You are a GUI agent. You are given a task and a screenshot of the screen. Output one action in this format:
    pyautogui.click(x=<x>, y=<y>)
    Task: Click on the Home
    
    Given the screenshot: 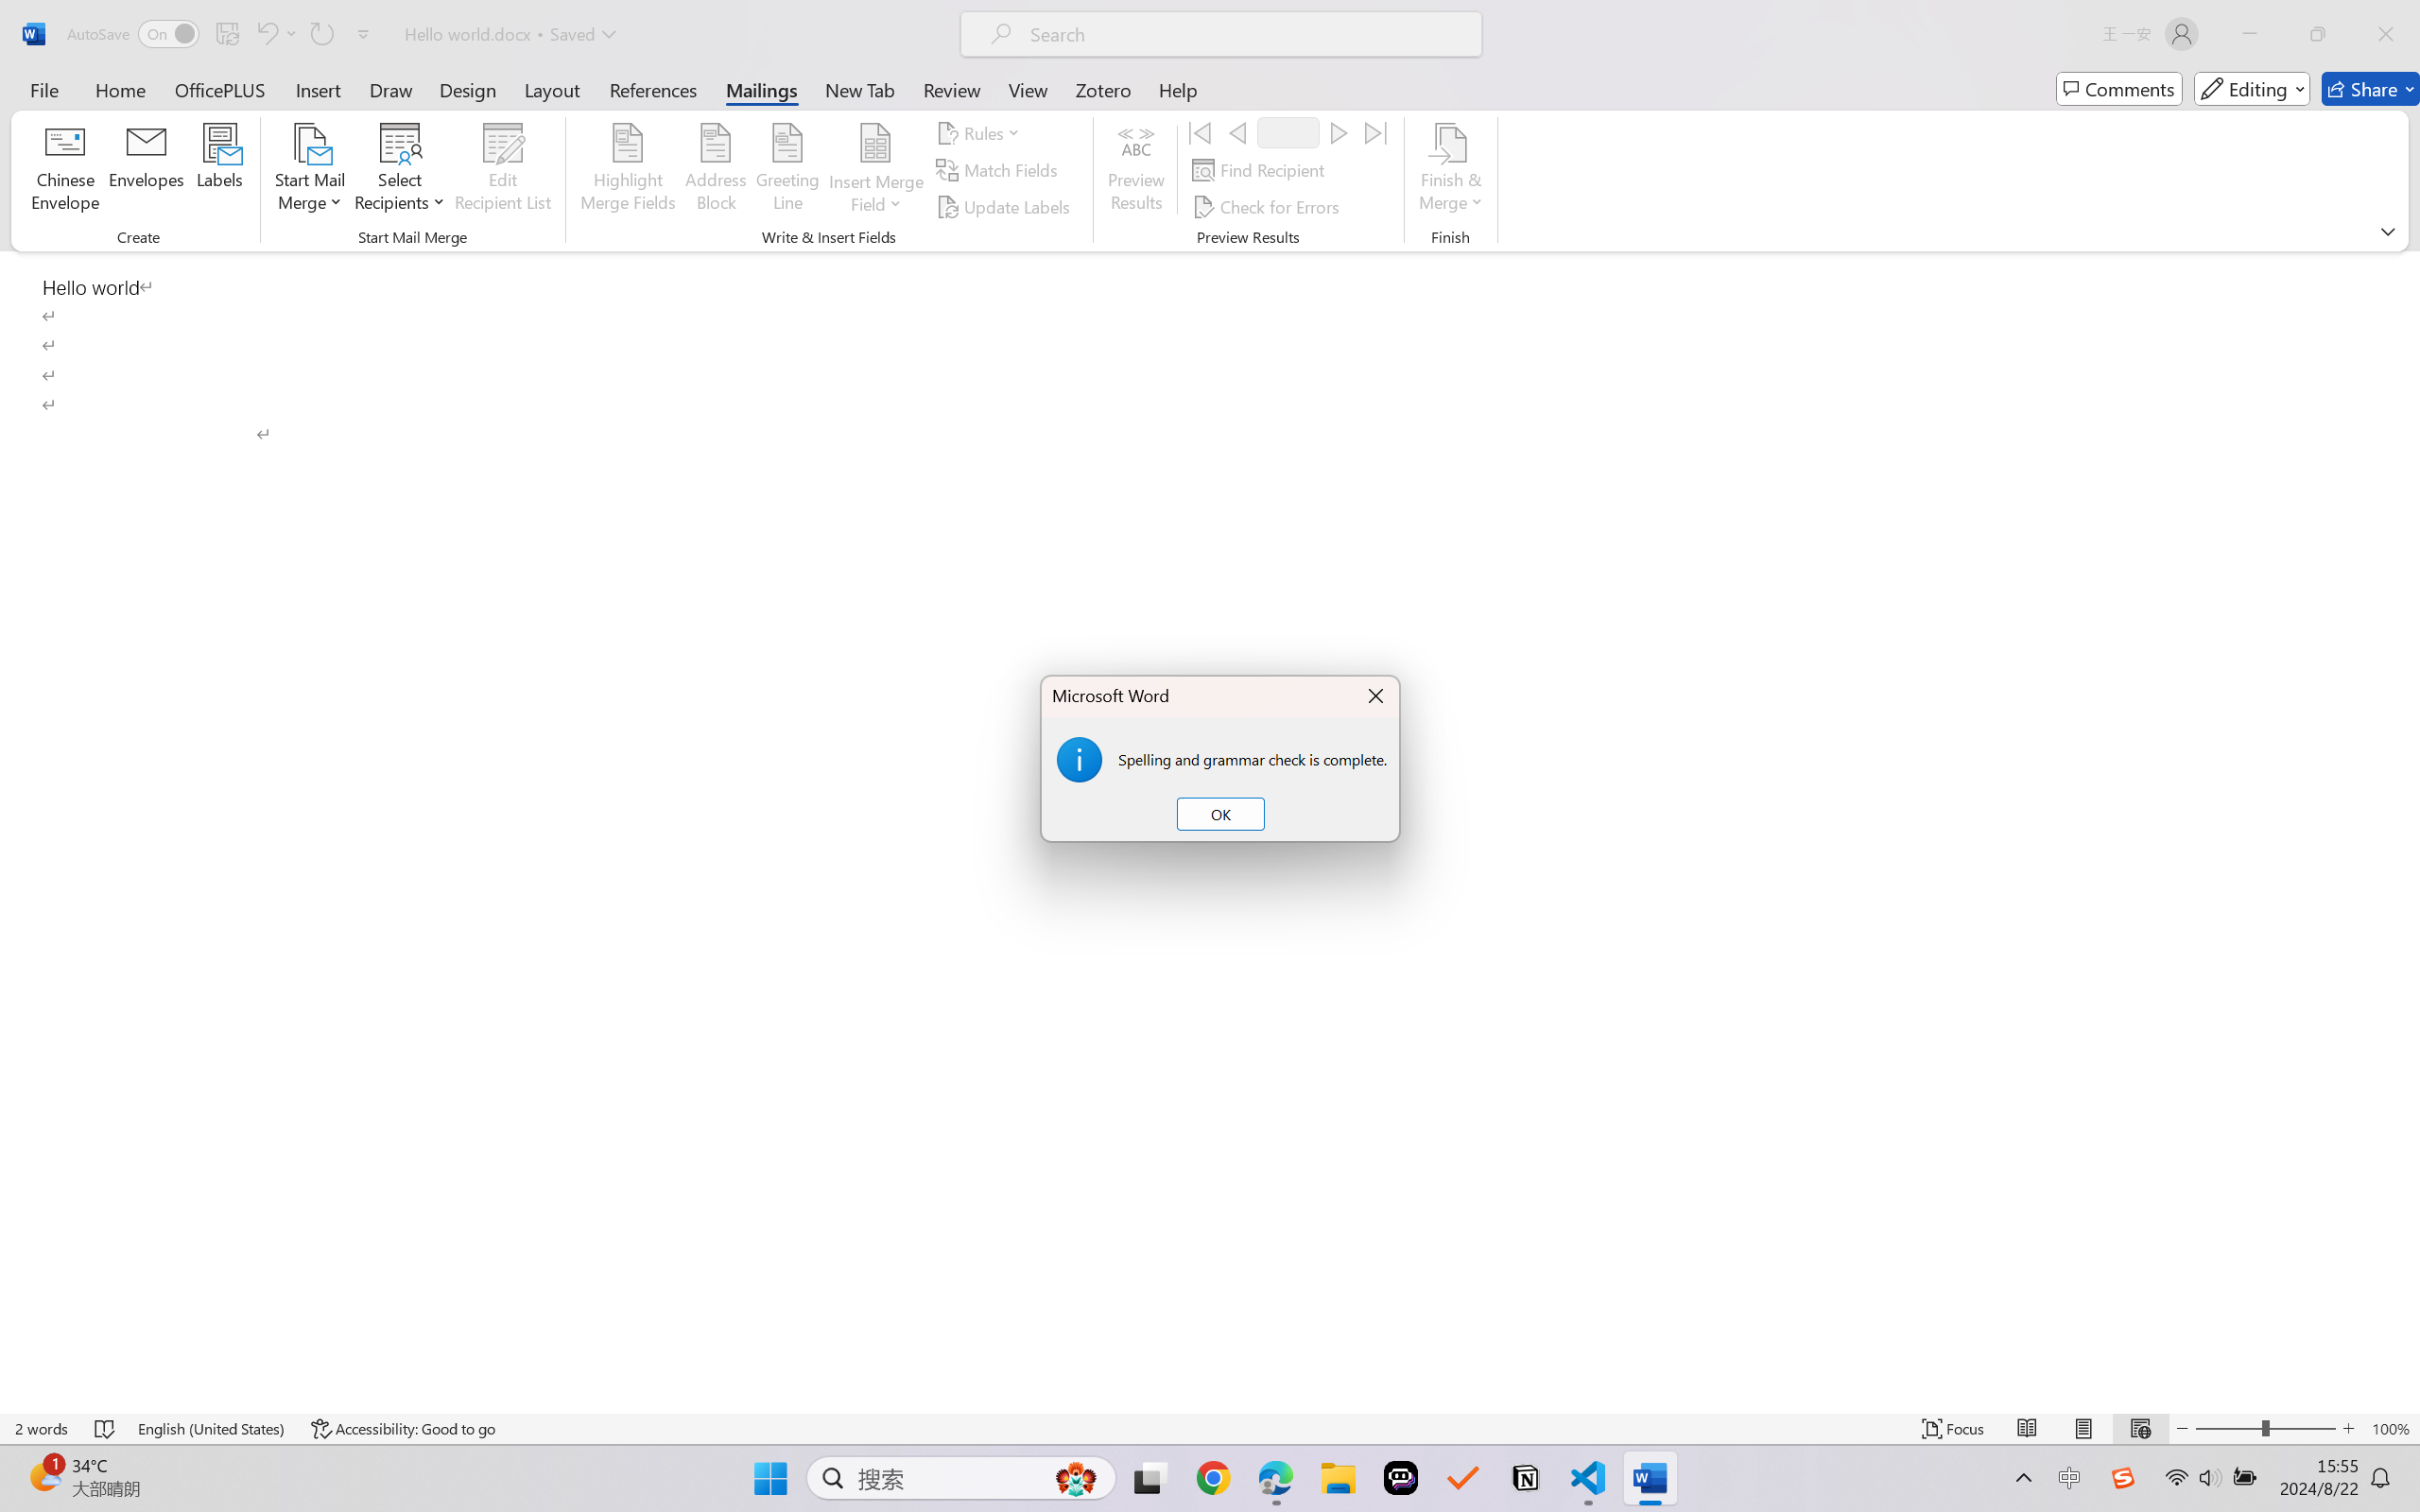 What is the action you would take?
    pyautogui.click(x=121, y=89)
    